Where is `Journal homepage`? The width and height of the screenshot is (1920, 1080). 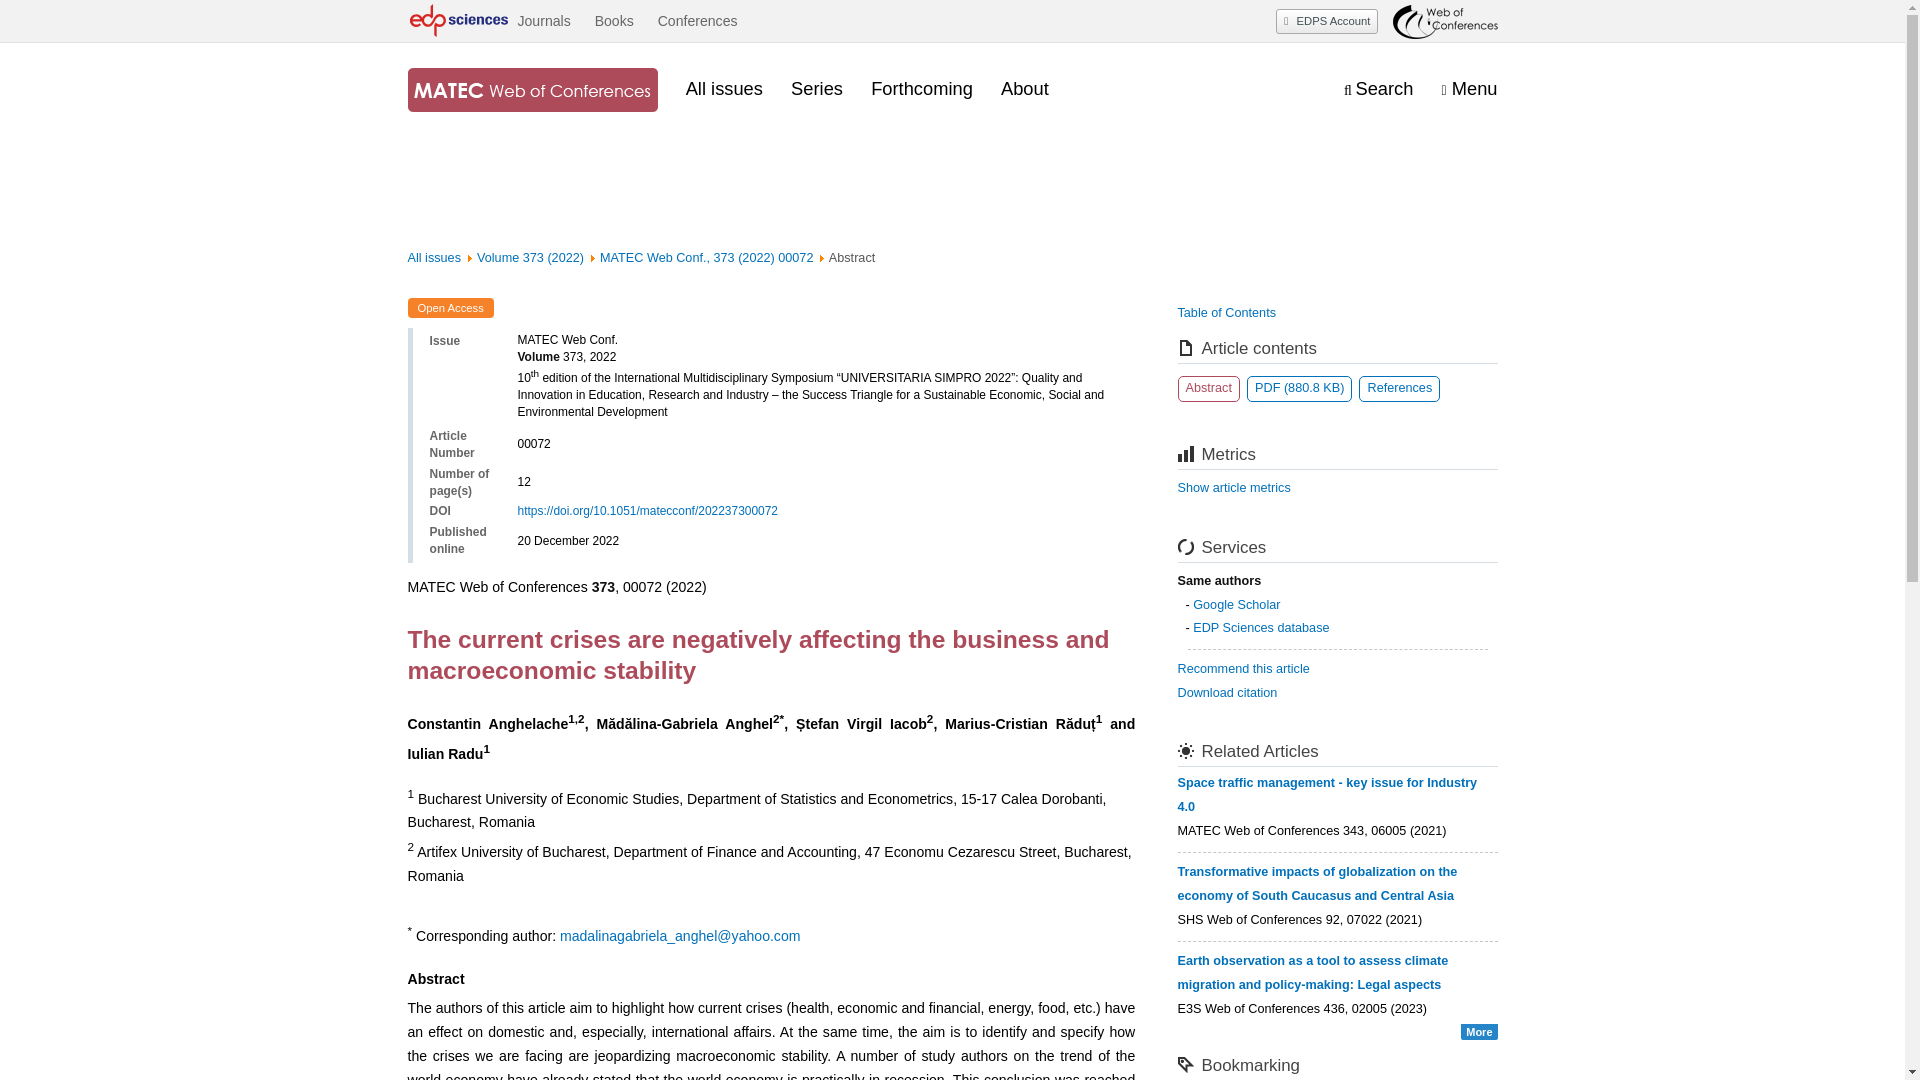
Journal homepage is located at coordinates (532, 90).